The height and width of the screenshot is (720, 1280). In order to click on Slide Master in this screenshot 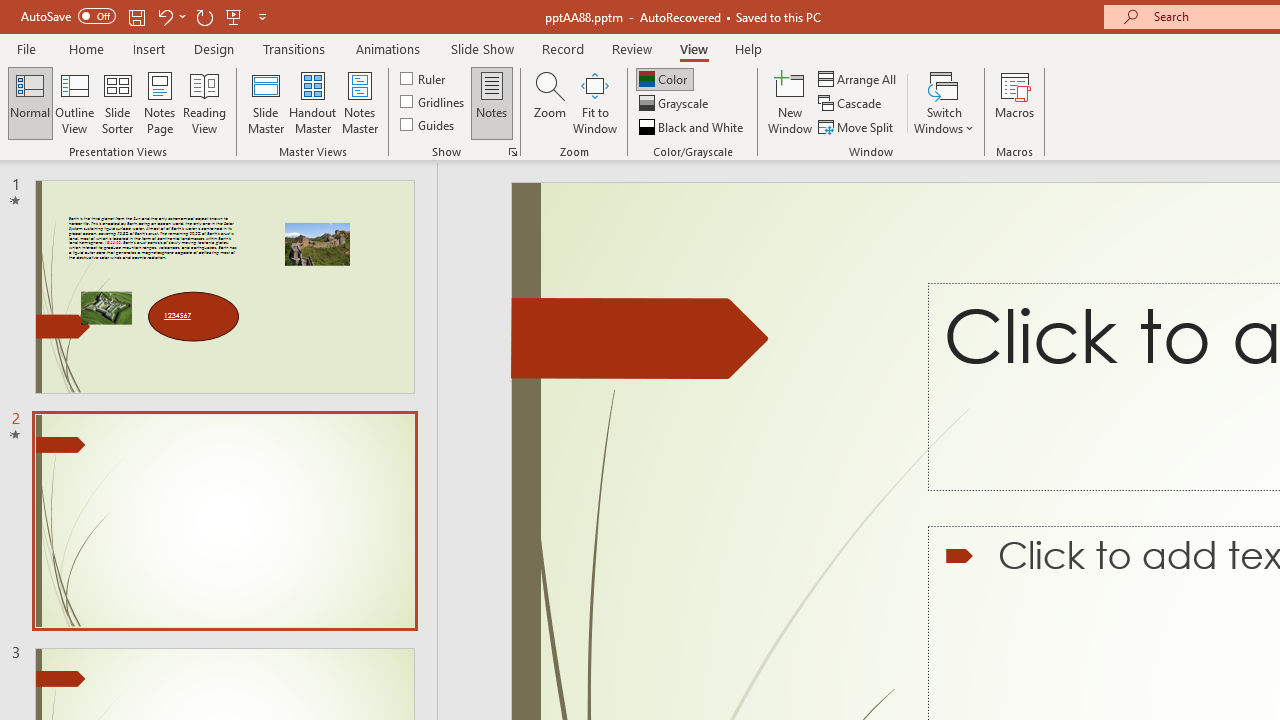, I will do `click(265, 102)`.